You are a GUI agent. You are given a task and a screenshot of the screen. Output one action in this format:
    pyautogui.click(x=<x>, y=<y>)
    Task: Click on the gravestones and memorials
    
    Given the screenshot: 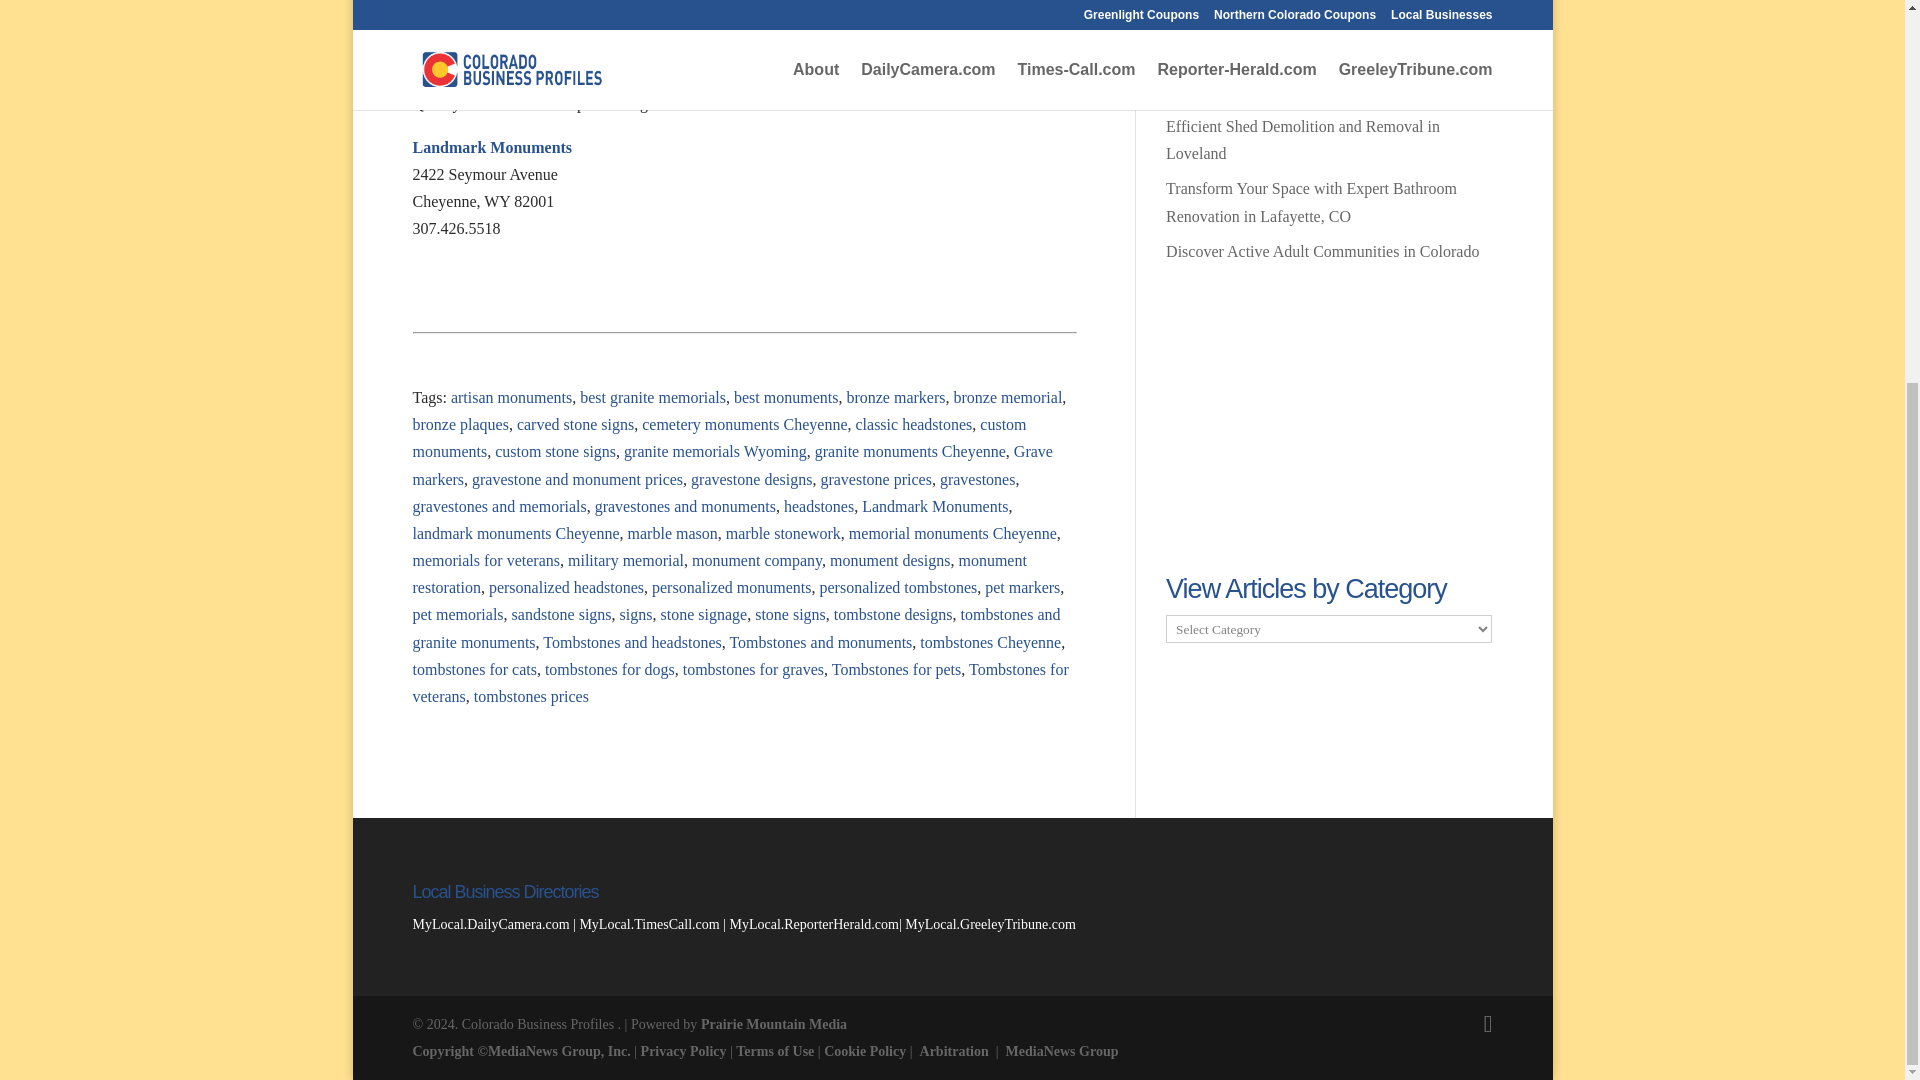 What is the action you would take?
    pyautogui.click(x=498, y=506)
    